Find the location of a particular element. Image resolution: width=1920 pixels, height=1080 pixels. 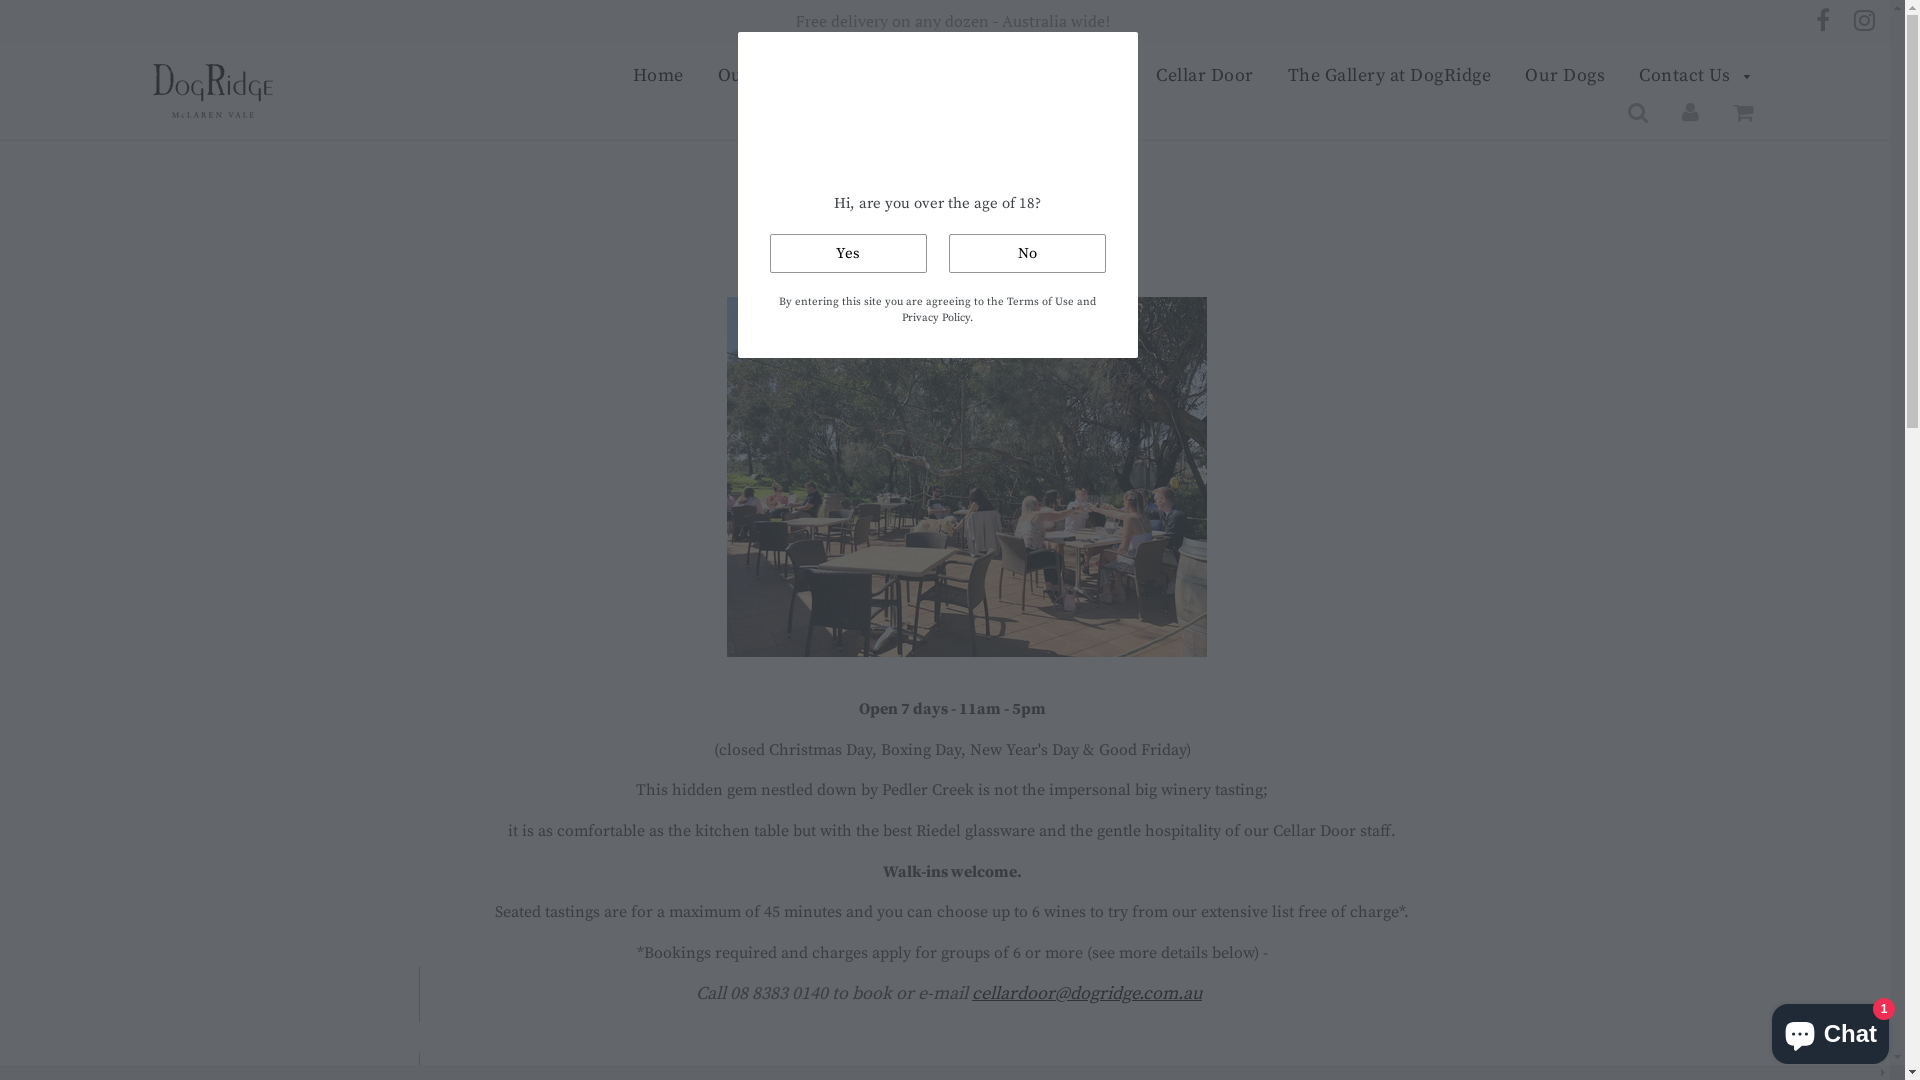

Our Dogs is located at coordinates (1565, 76).